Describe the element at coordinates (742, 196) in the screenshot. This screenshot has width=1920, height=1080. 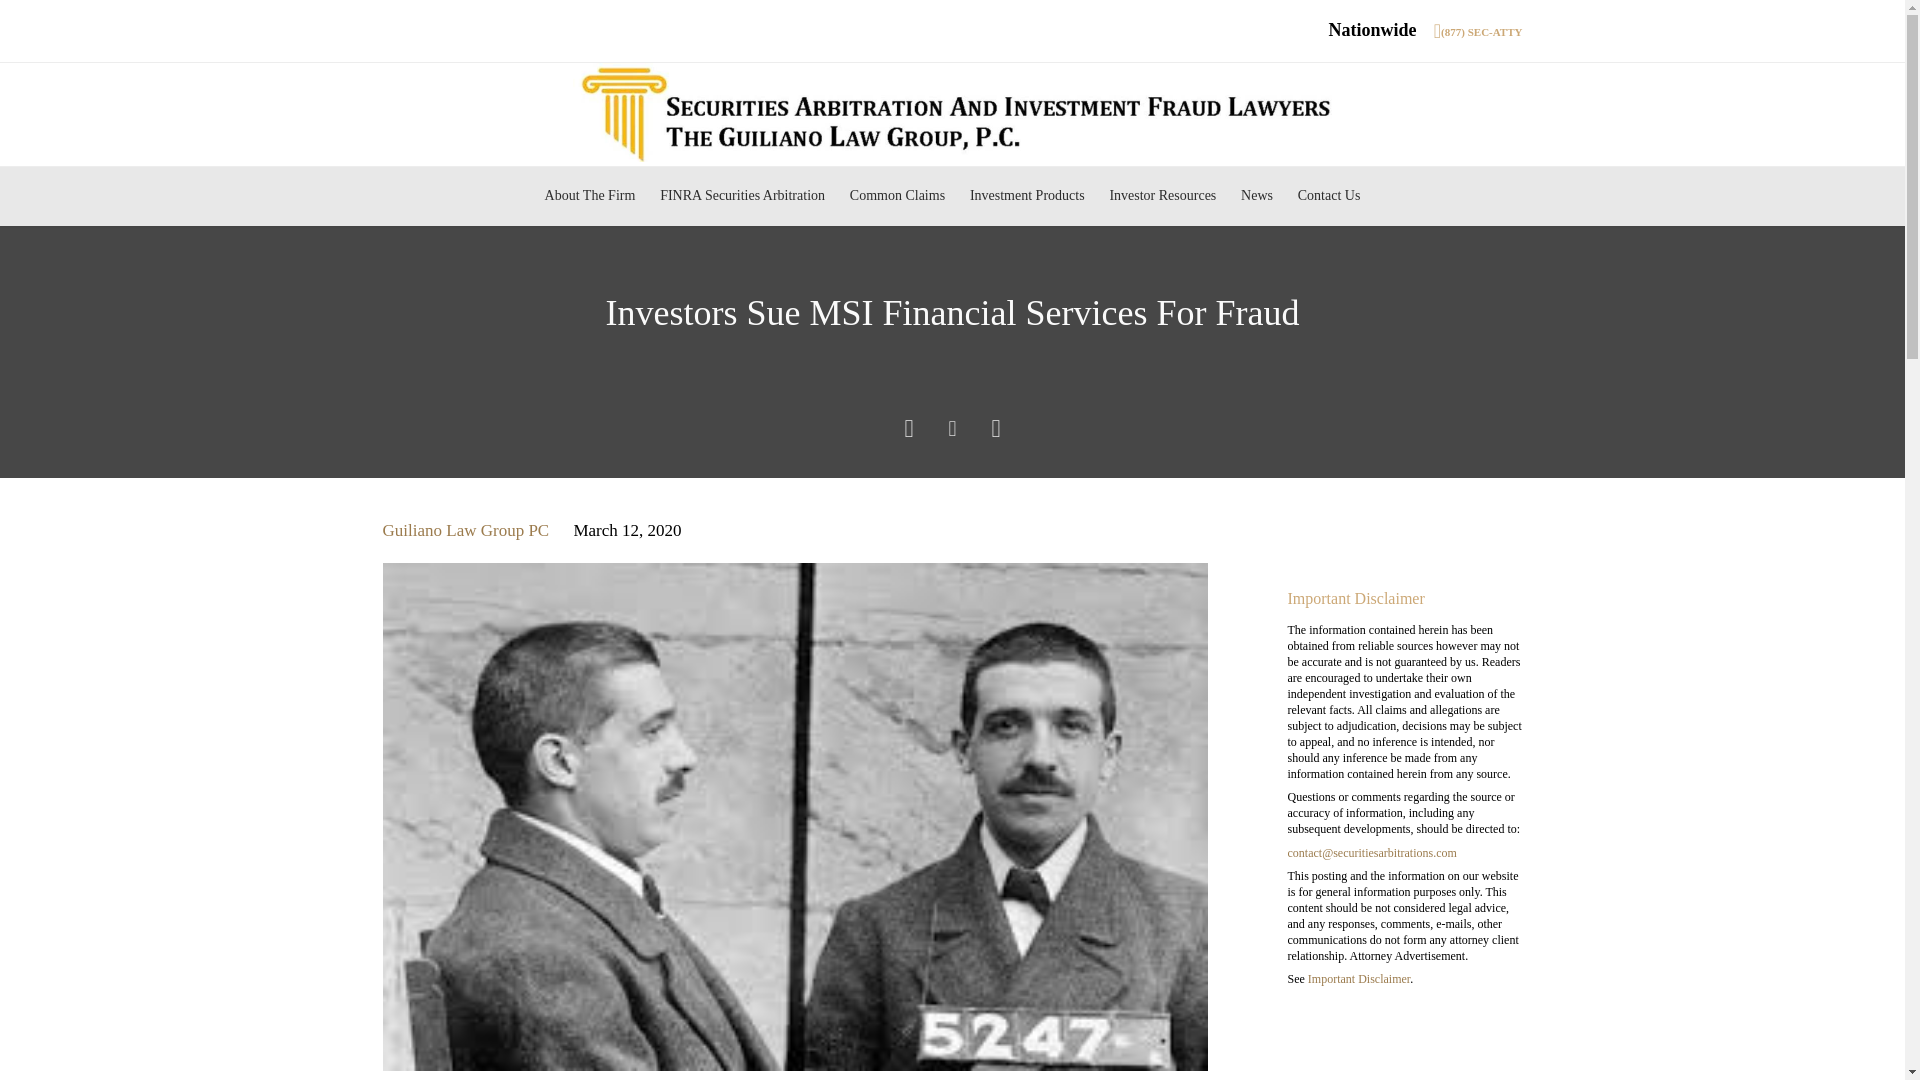
I see `FINRA Securities Arbitration` at that location.